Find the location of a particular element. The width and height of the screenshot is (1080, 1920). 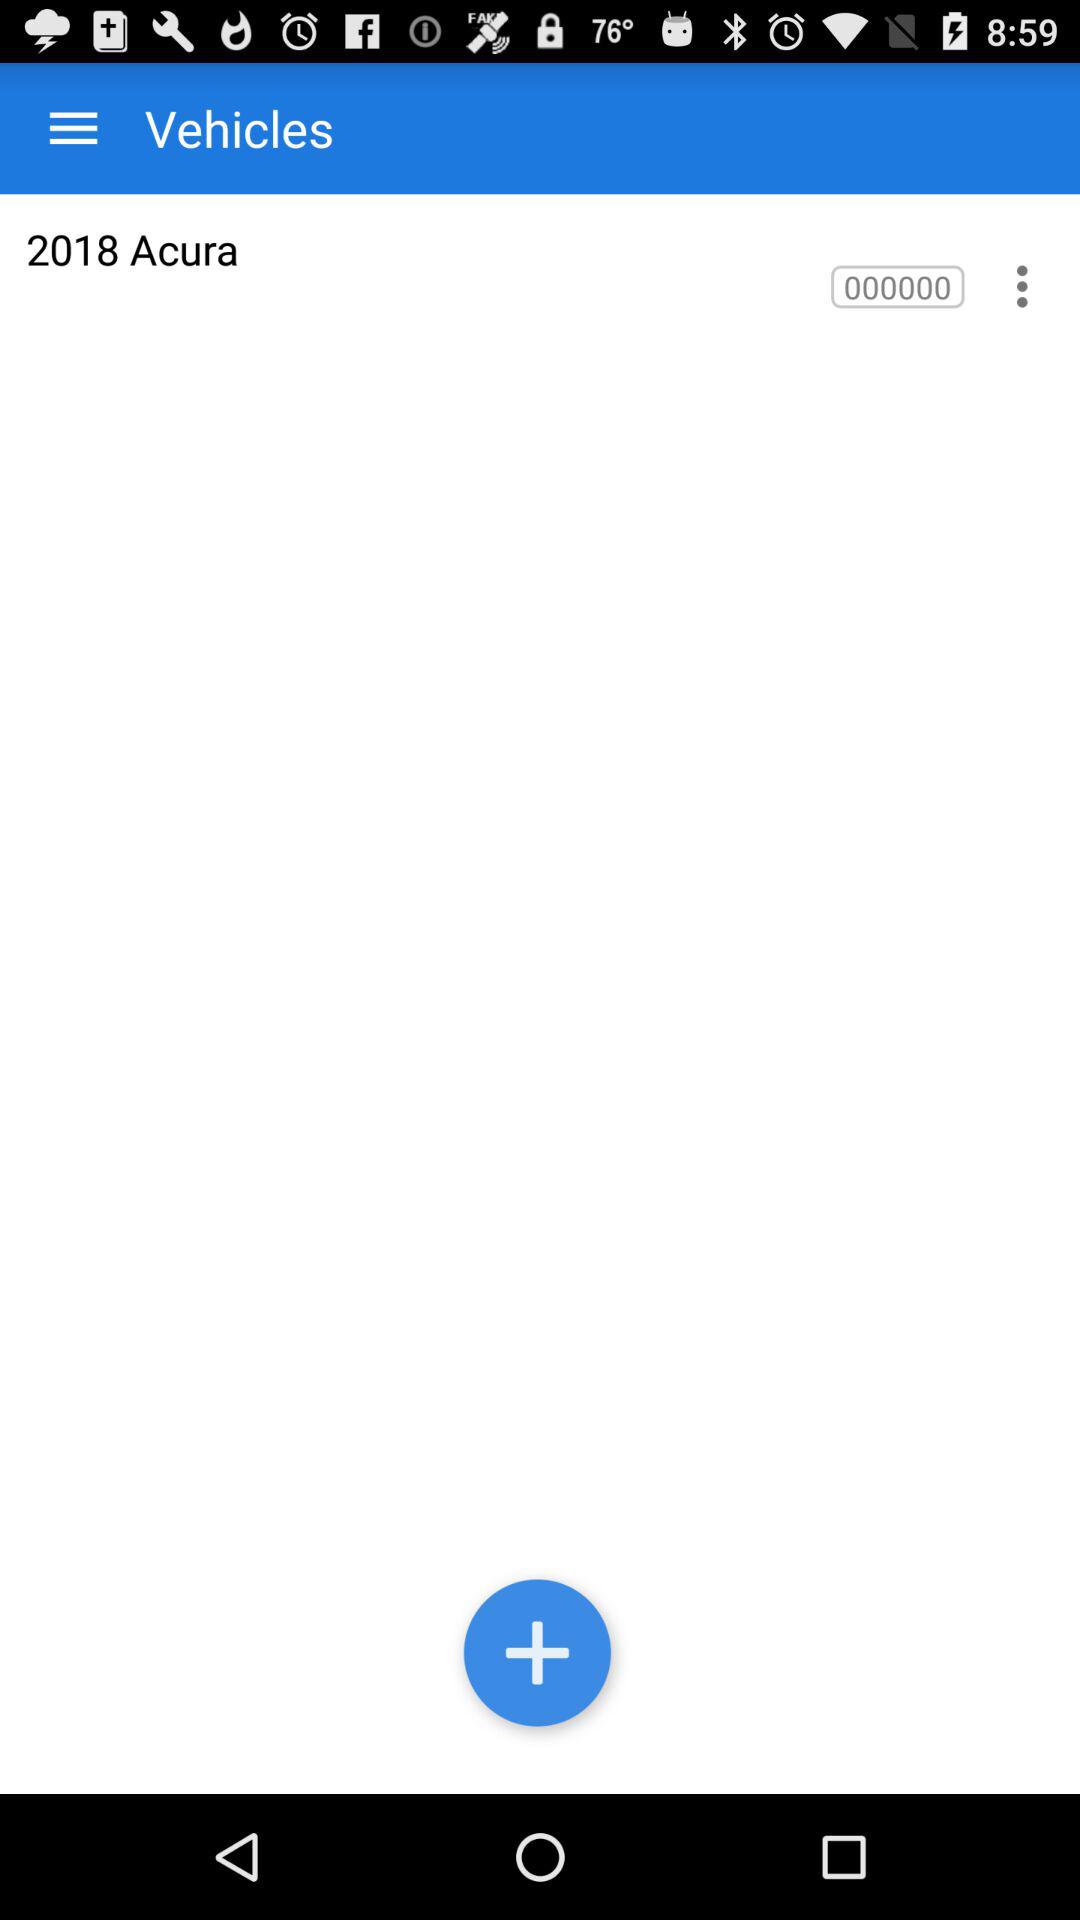

add sign is located at coordinates (540, 1658).